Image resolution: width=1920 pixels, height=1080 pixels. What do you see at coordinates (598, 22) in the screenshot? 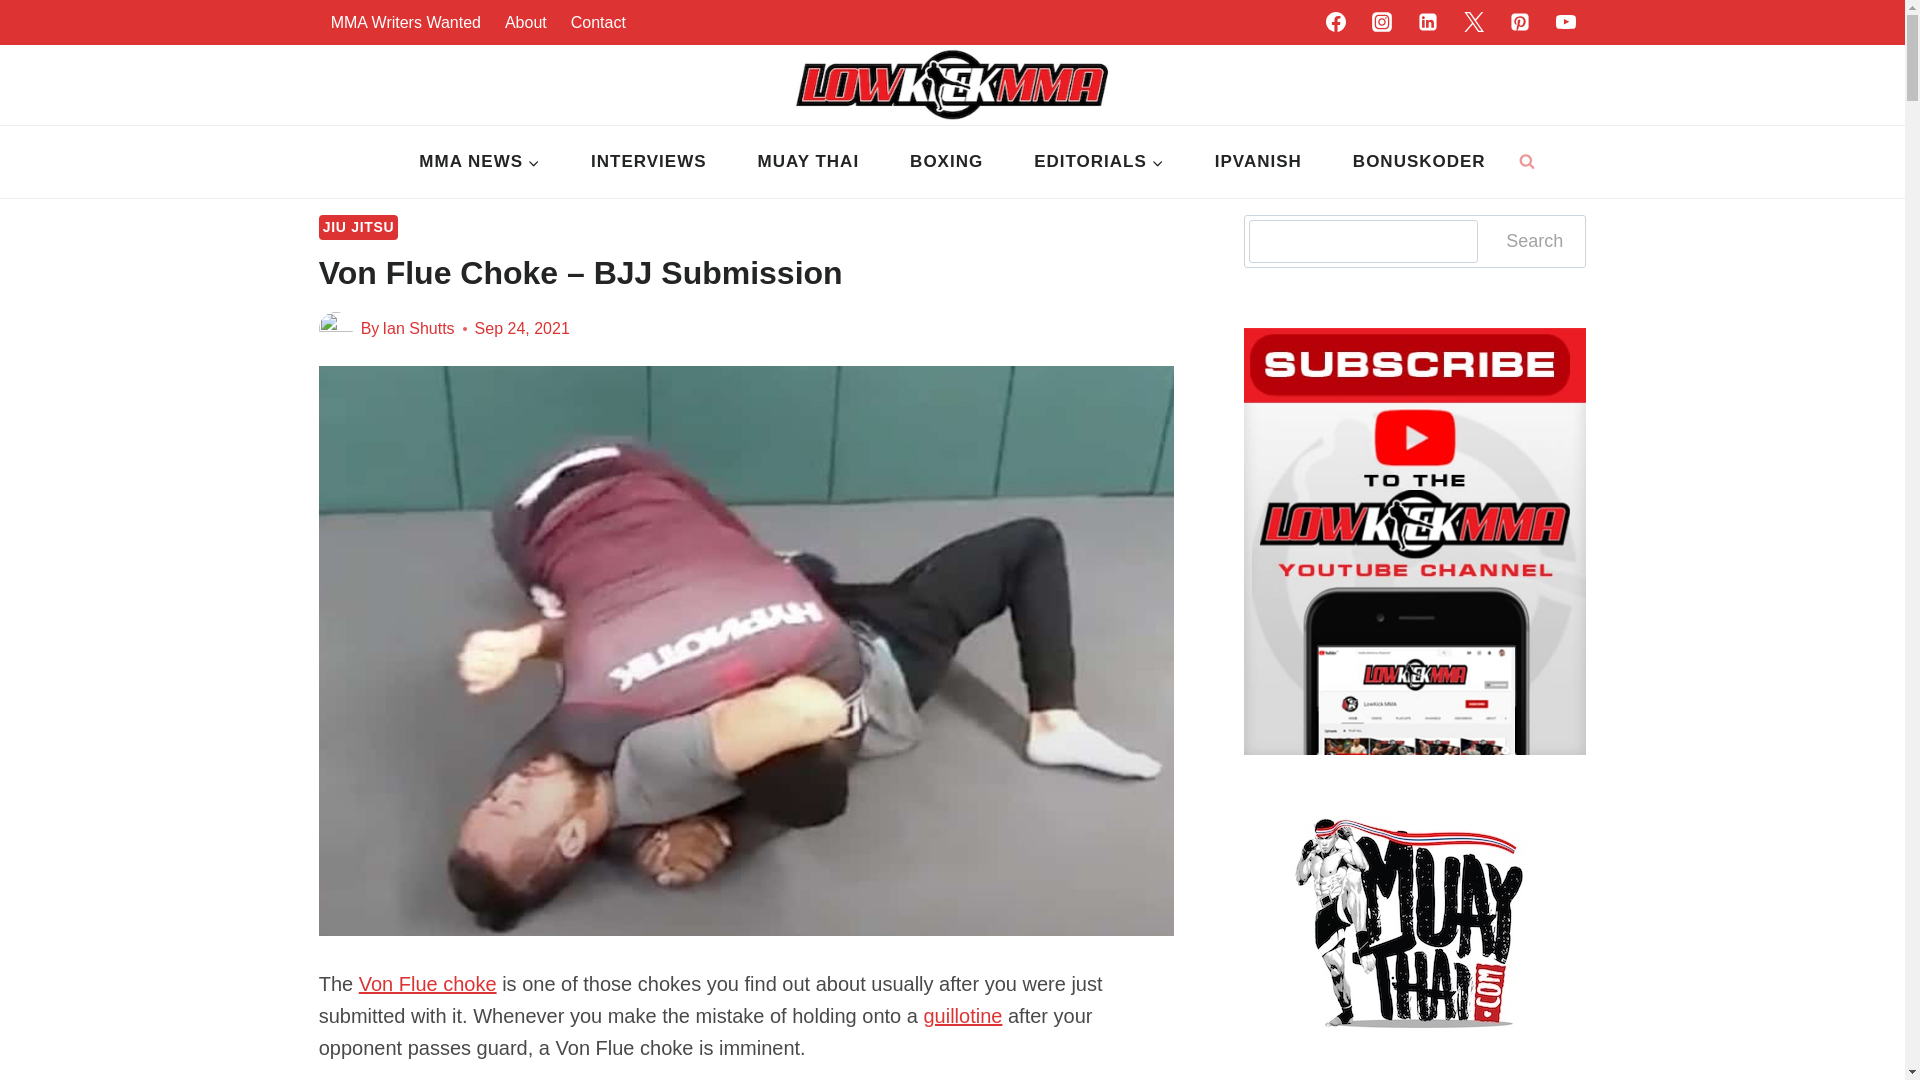
I see `Contact` at bounding box center [598, 22].